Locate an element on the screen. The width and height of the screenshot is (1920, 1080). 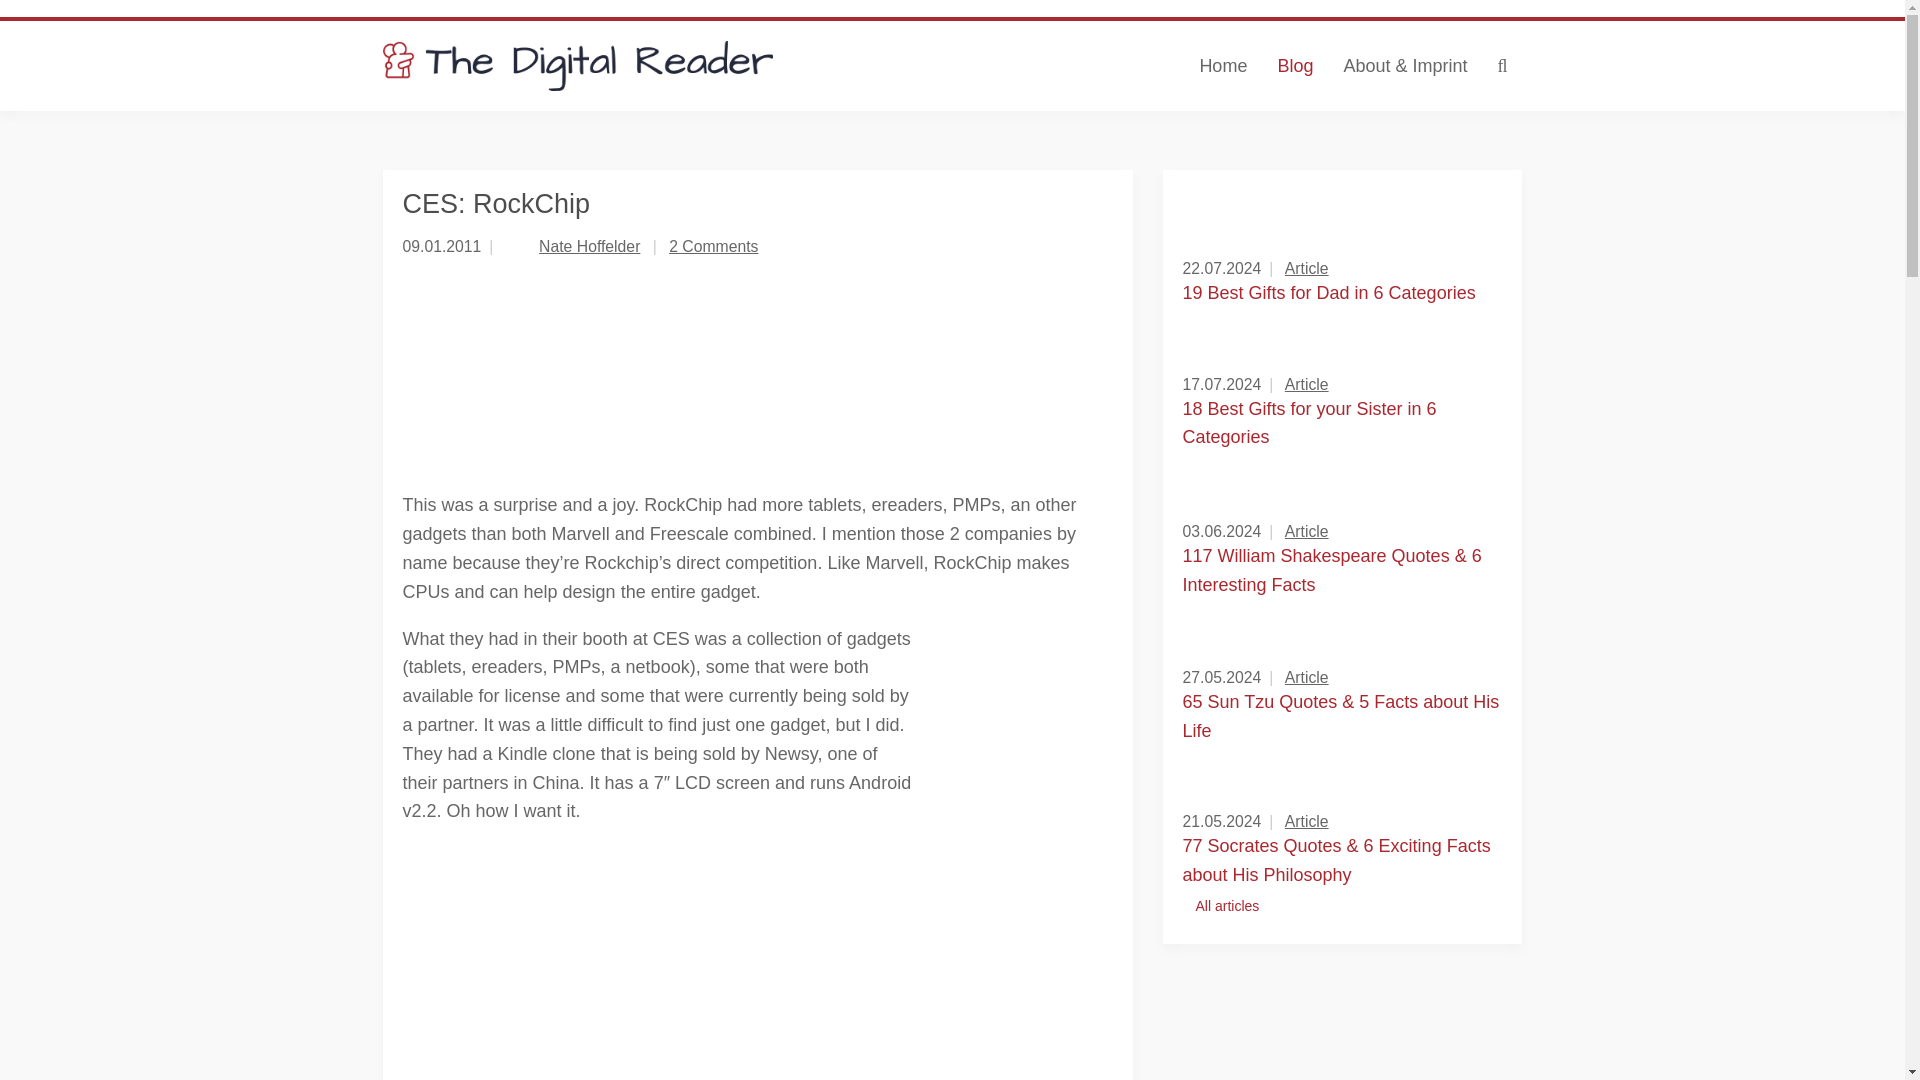
Article is located at coordinates (1306, 384).